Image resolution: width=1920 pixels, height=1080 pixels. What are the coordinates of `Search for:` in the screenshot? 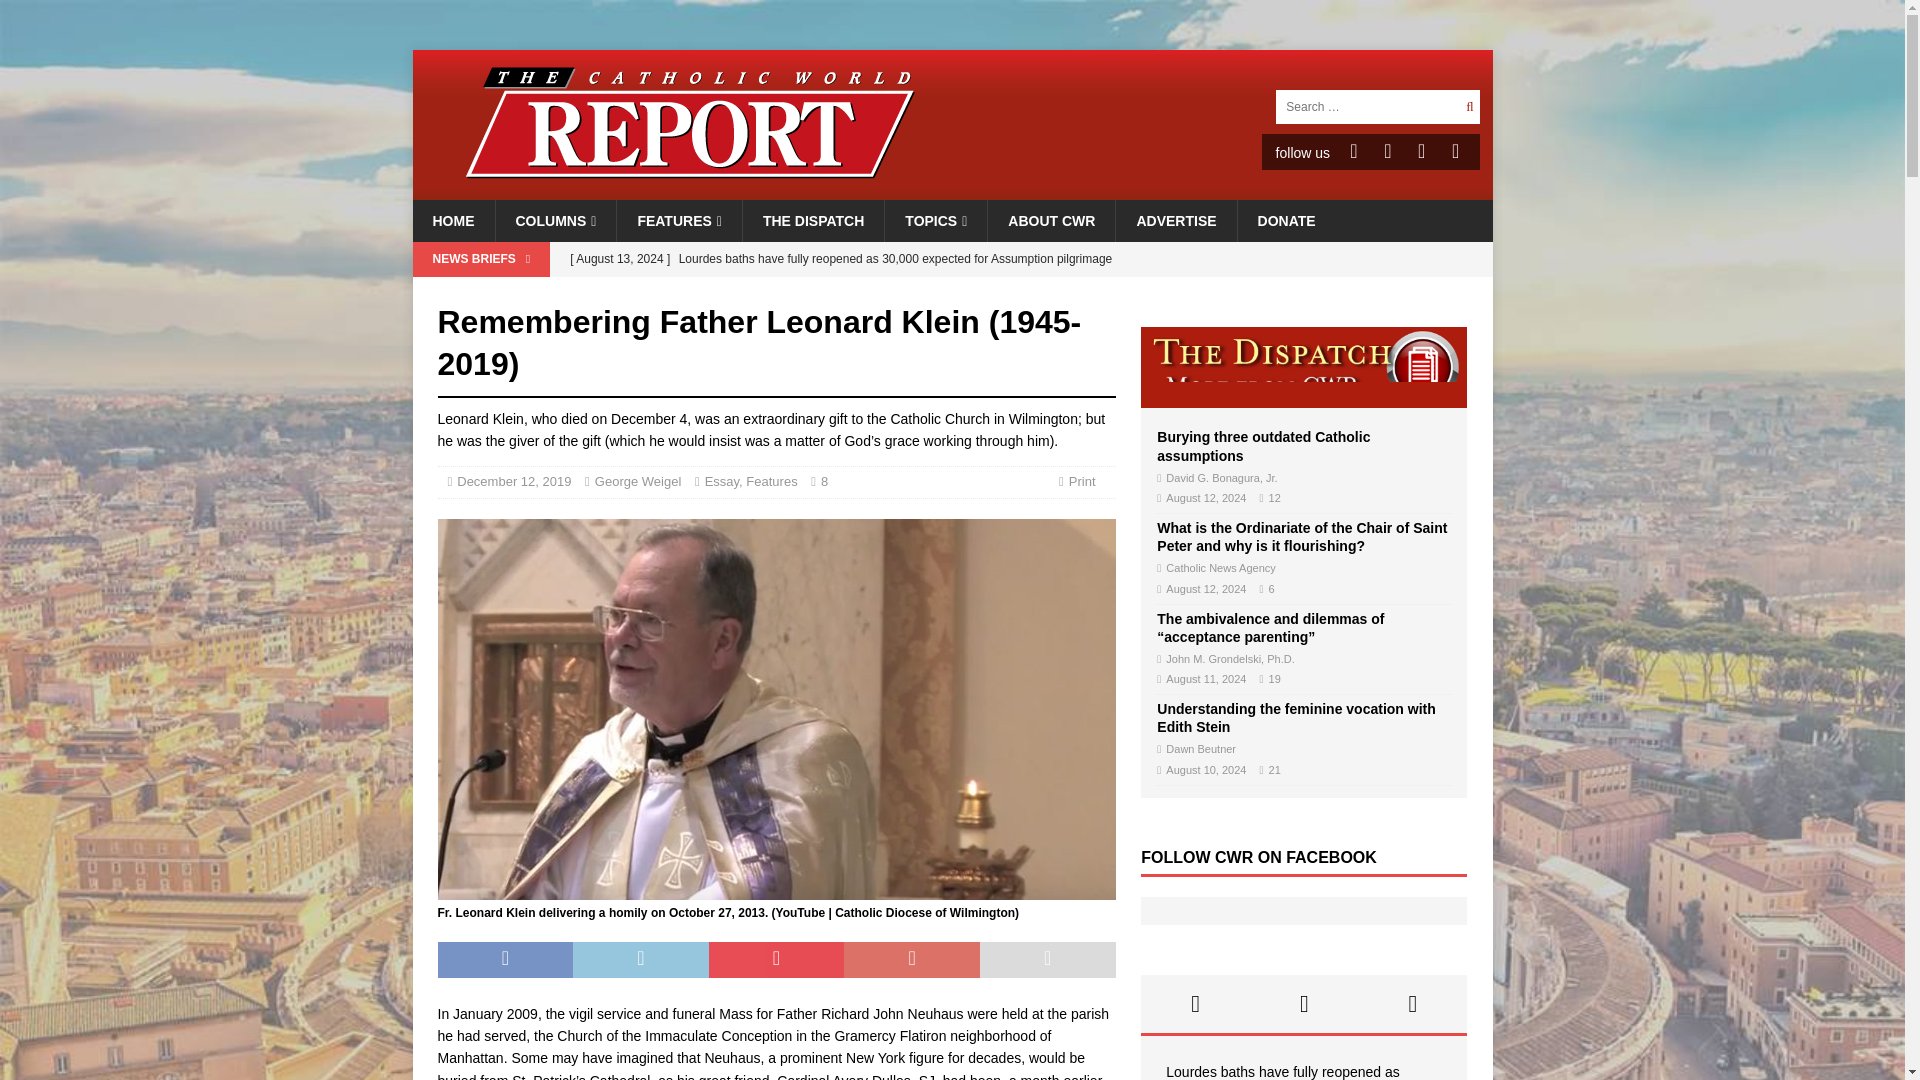 It's located at (1366, 106).